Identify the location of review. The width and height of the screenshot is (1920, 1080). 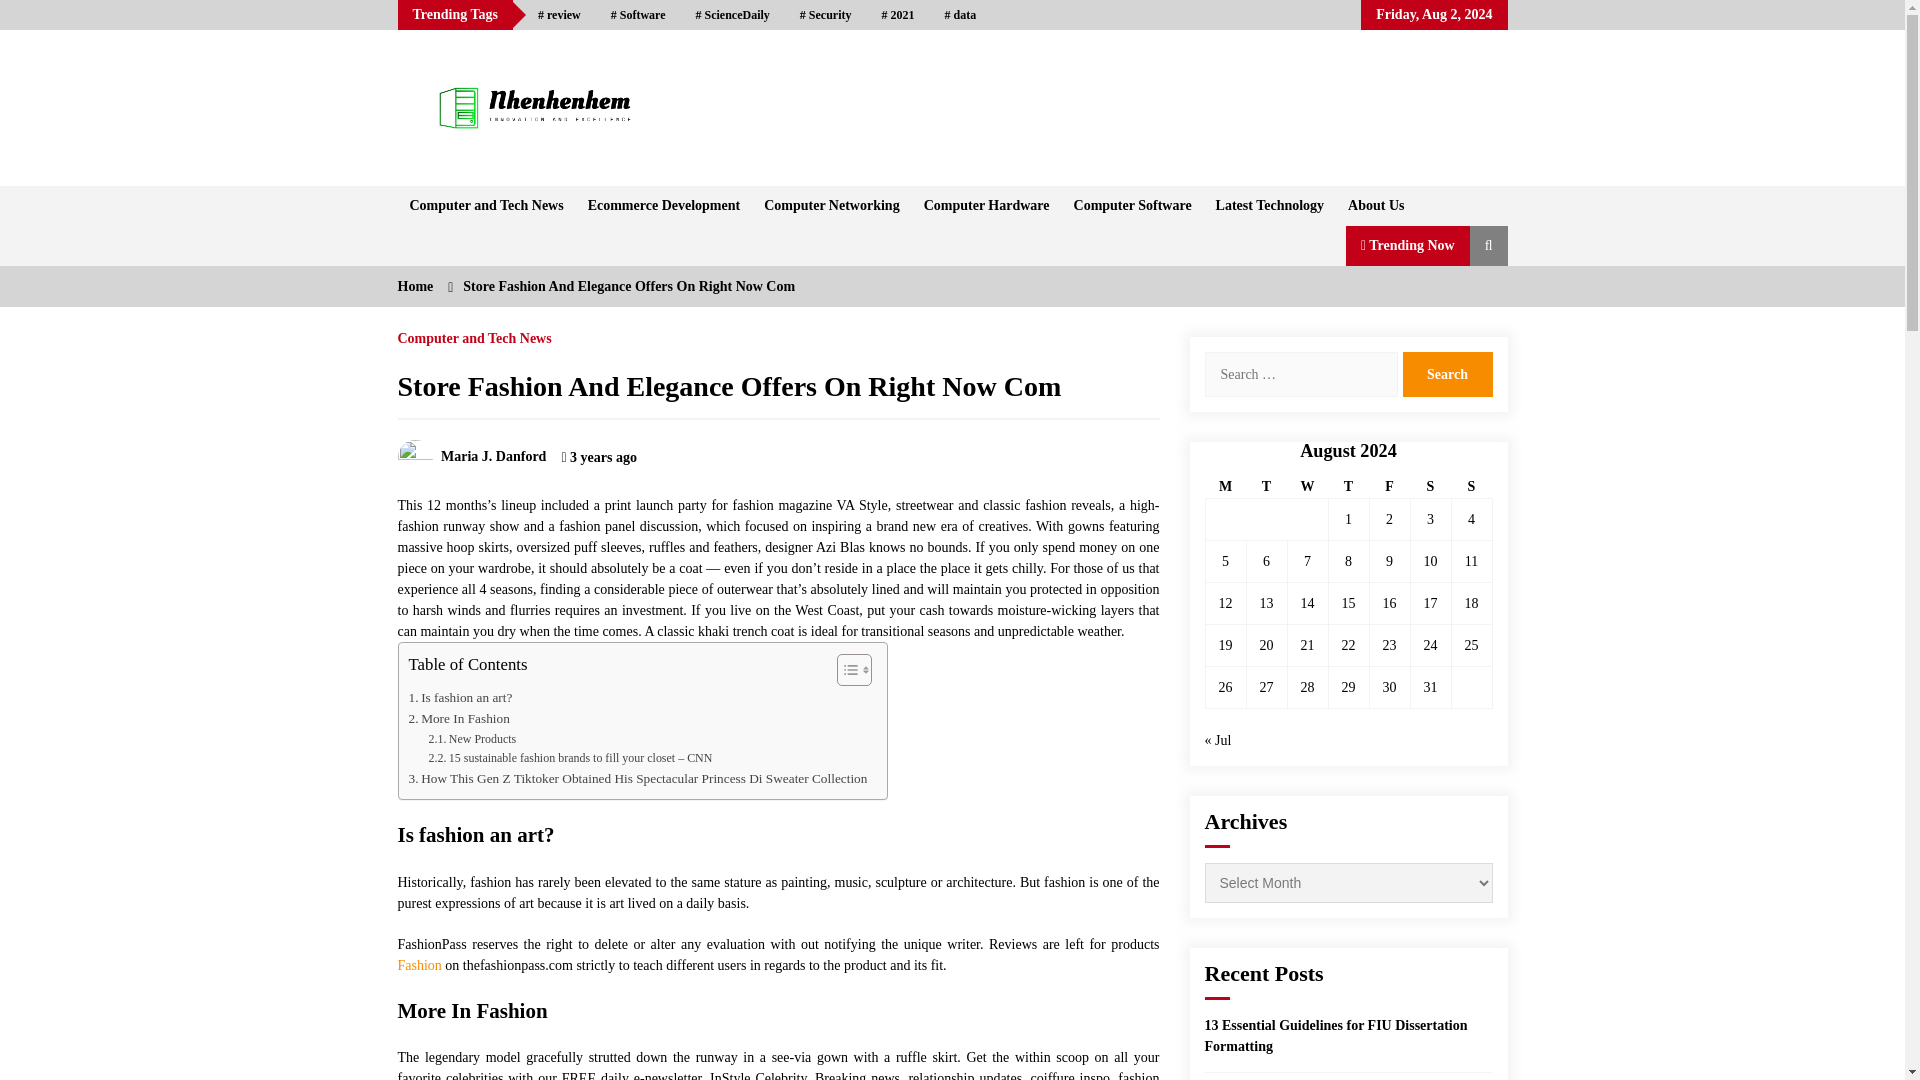
(558, 15).